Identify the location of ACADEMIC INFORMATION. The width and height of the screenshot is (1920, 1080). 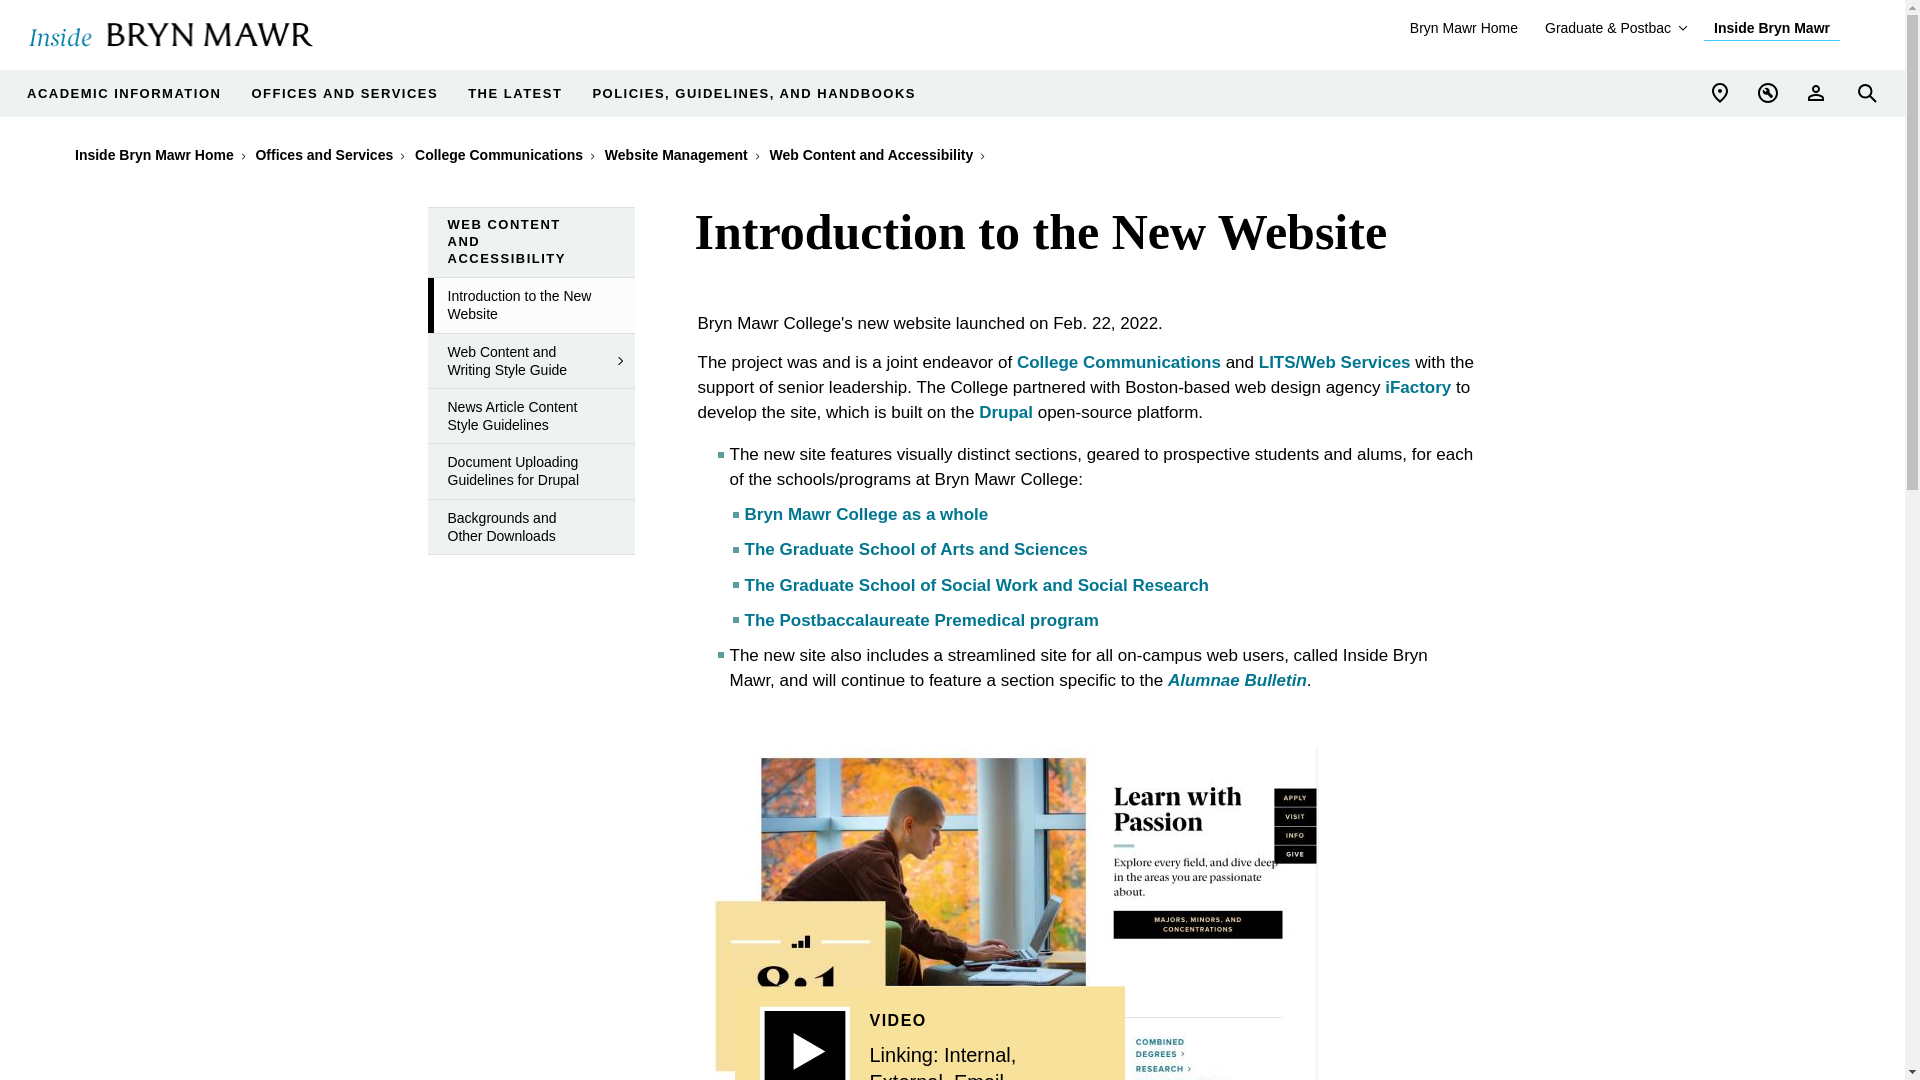
(123, 93).